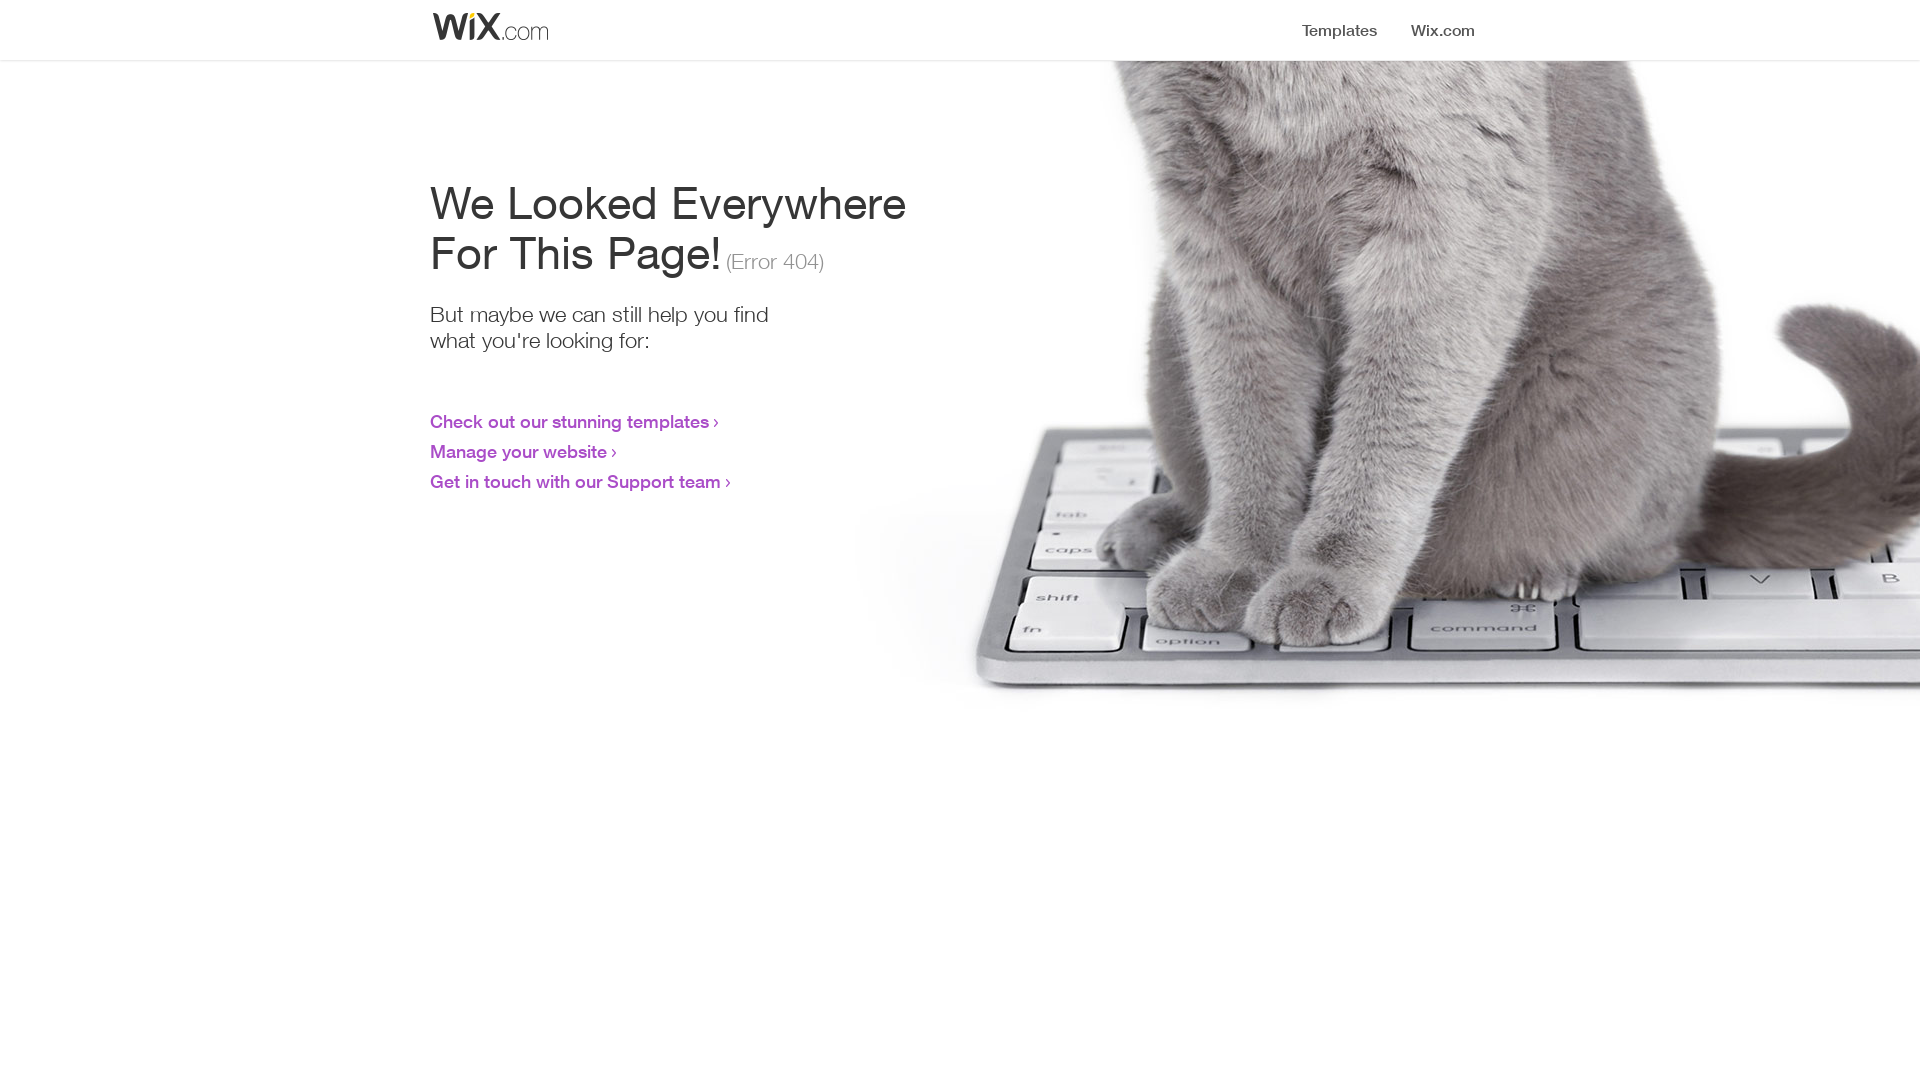  What do you see at coordinates (576, 481) in the screenshot?
I see `Get in touch with our Support team` at bounding box center [576, 481].